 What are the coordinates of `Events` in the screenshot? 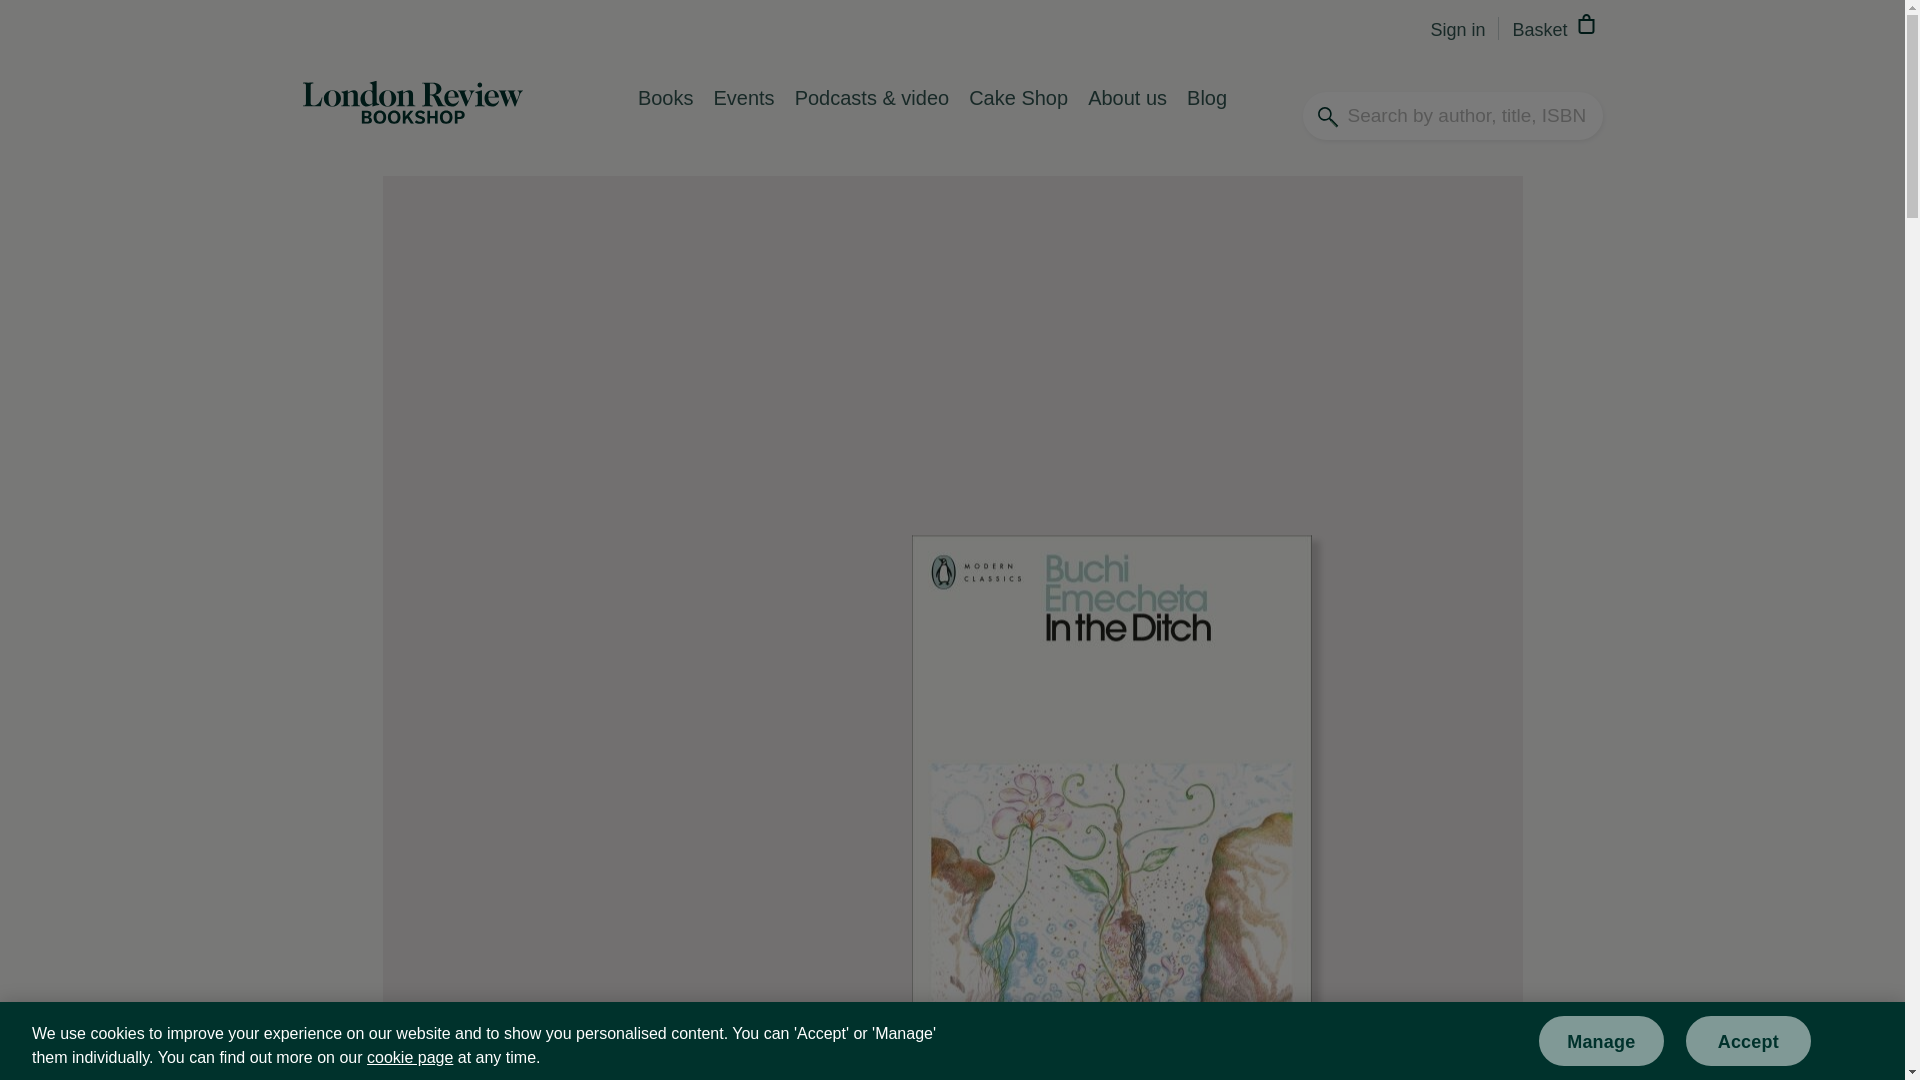 It's located at (742, 118).